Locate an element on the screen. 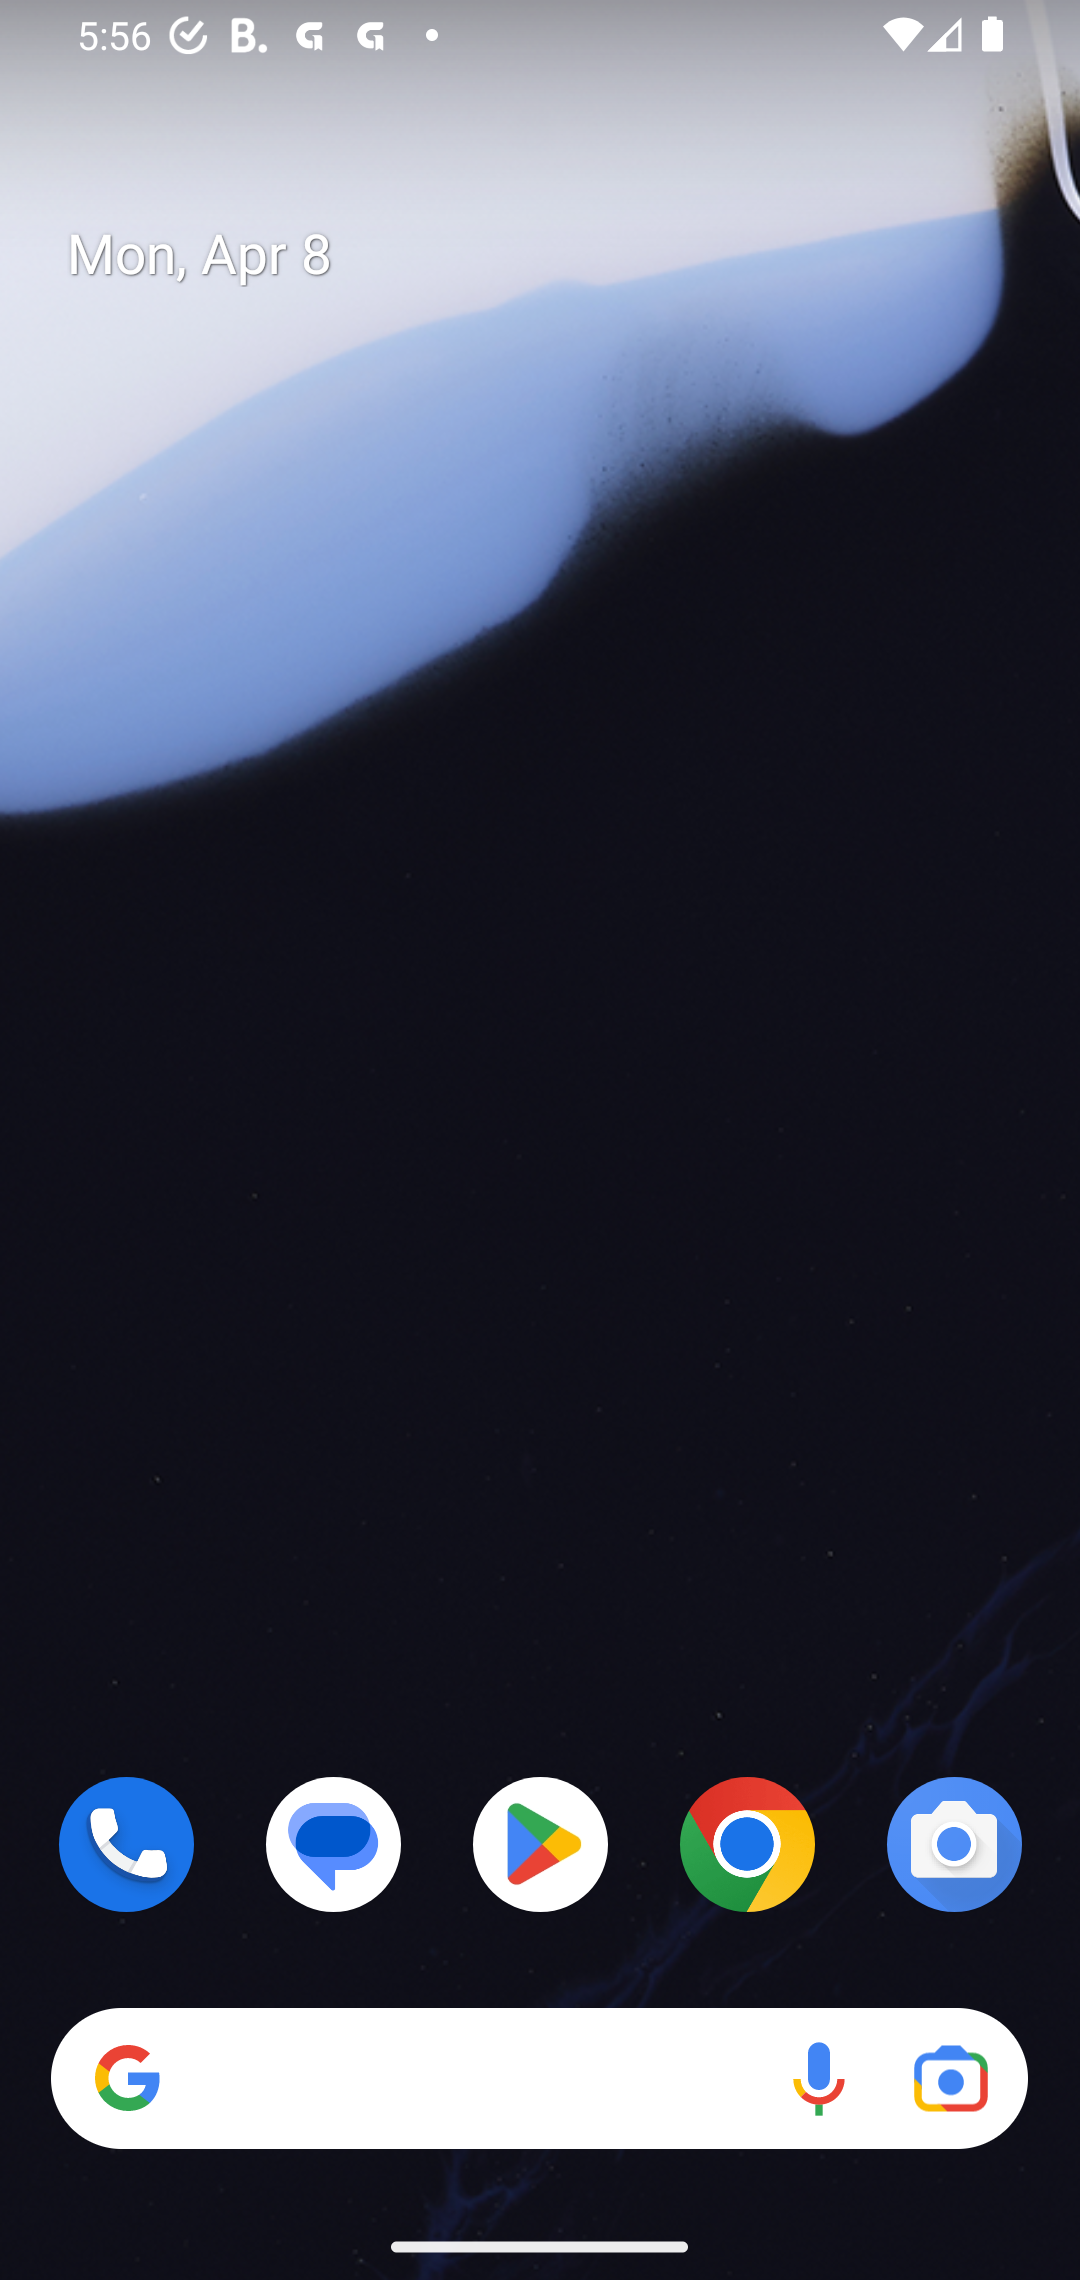  Google Lens is located at coordinates (950, 2079).